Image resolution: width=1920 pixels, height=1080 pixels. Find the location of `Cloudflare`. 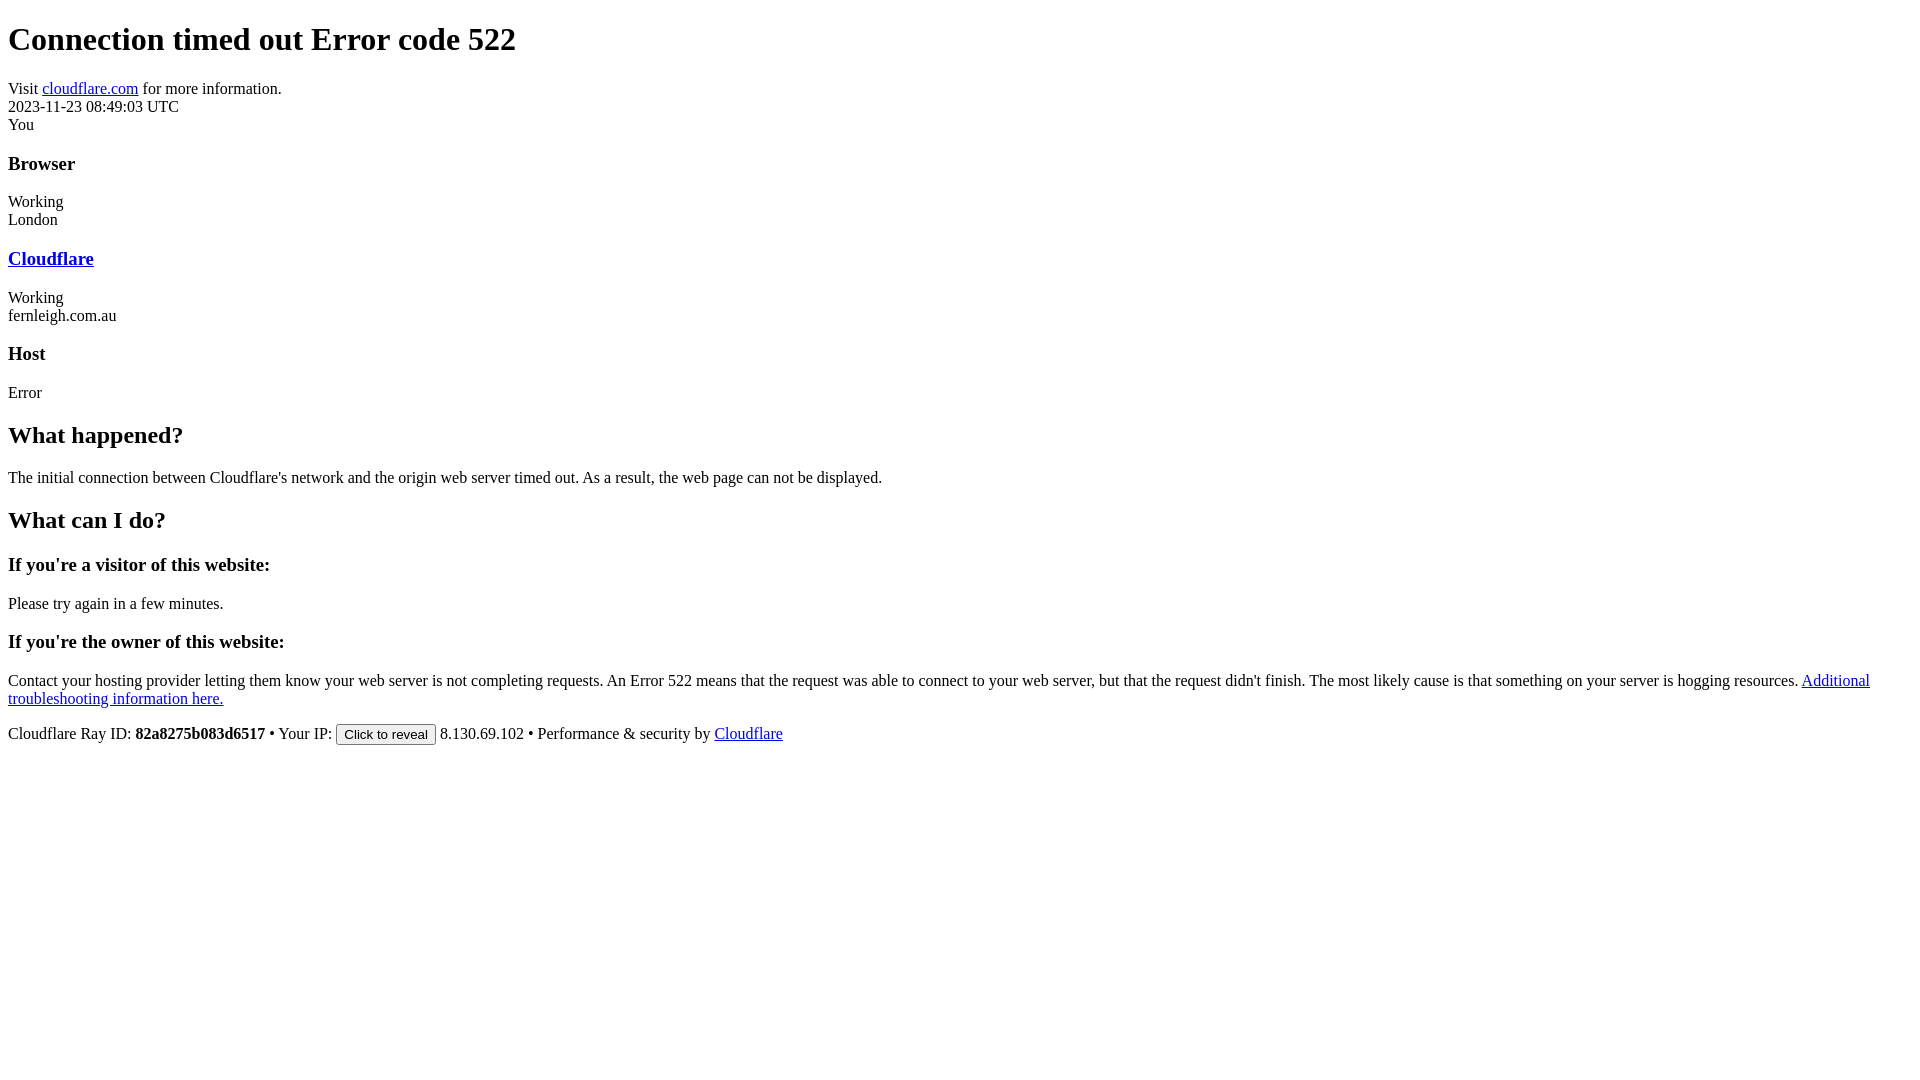

Cloudflare is located at coordinates (51, 258).